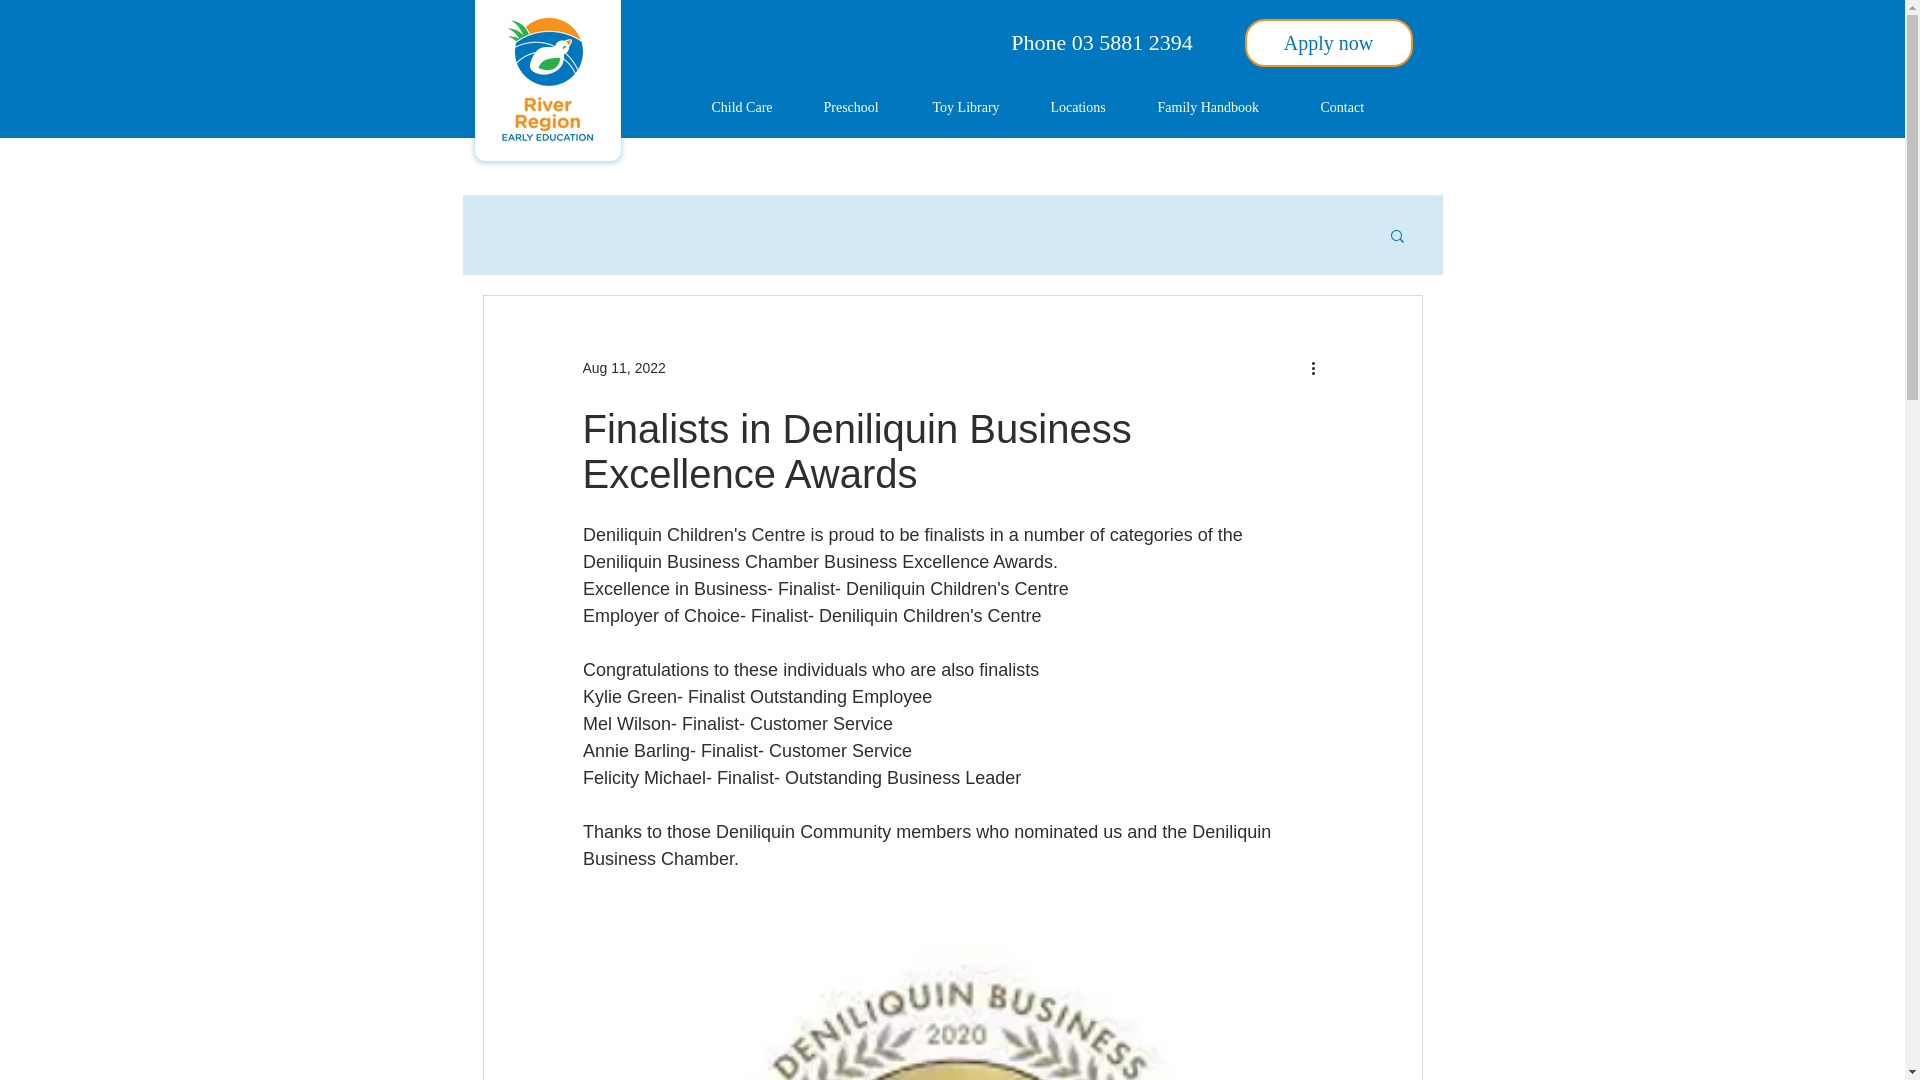 This screenshot has height=1080, width=1920. I want to click on Aug 11, 2022, so click(622, 367).